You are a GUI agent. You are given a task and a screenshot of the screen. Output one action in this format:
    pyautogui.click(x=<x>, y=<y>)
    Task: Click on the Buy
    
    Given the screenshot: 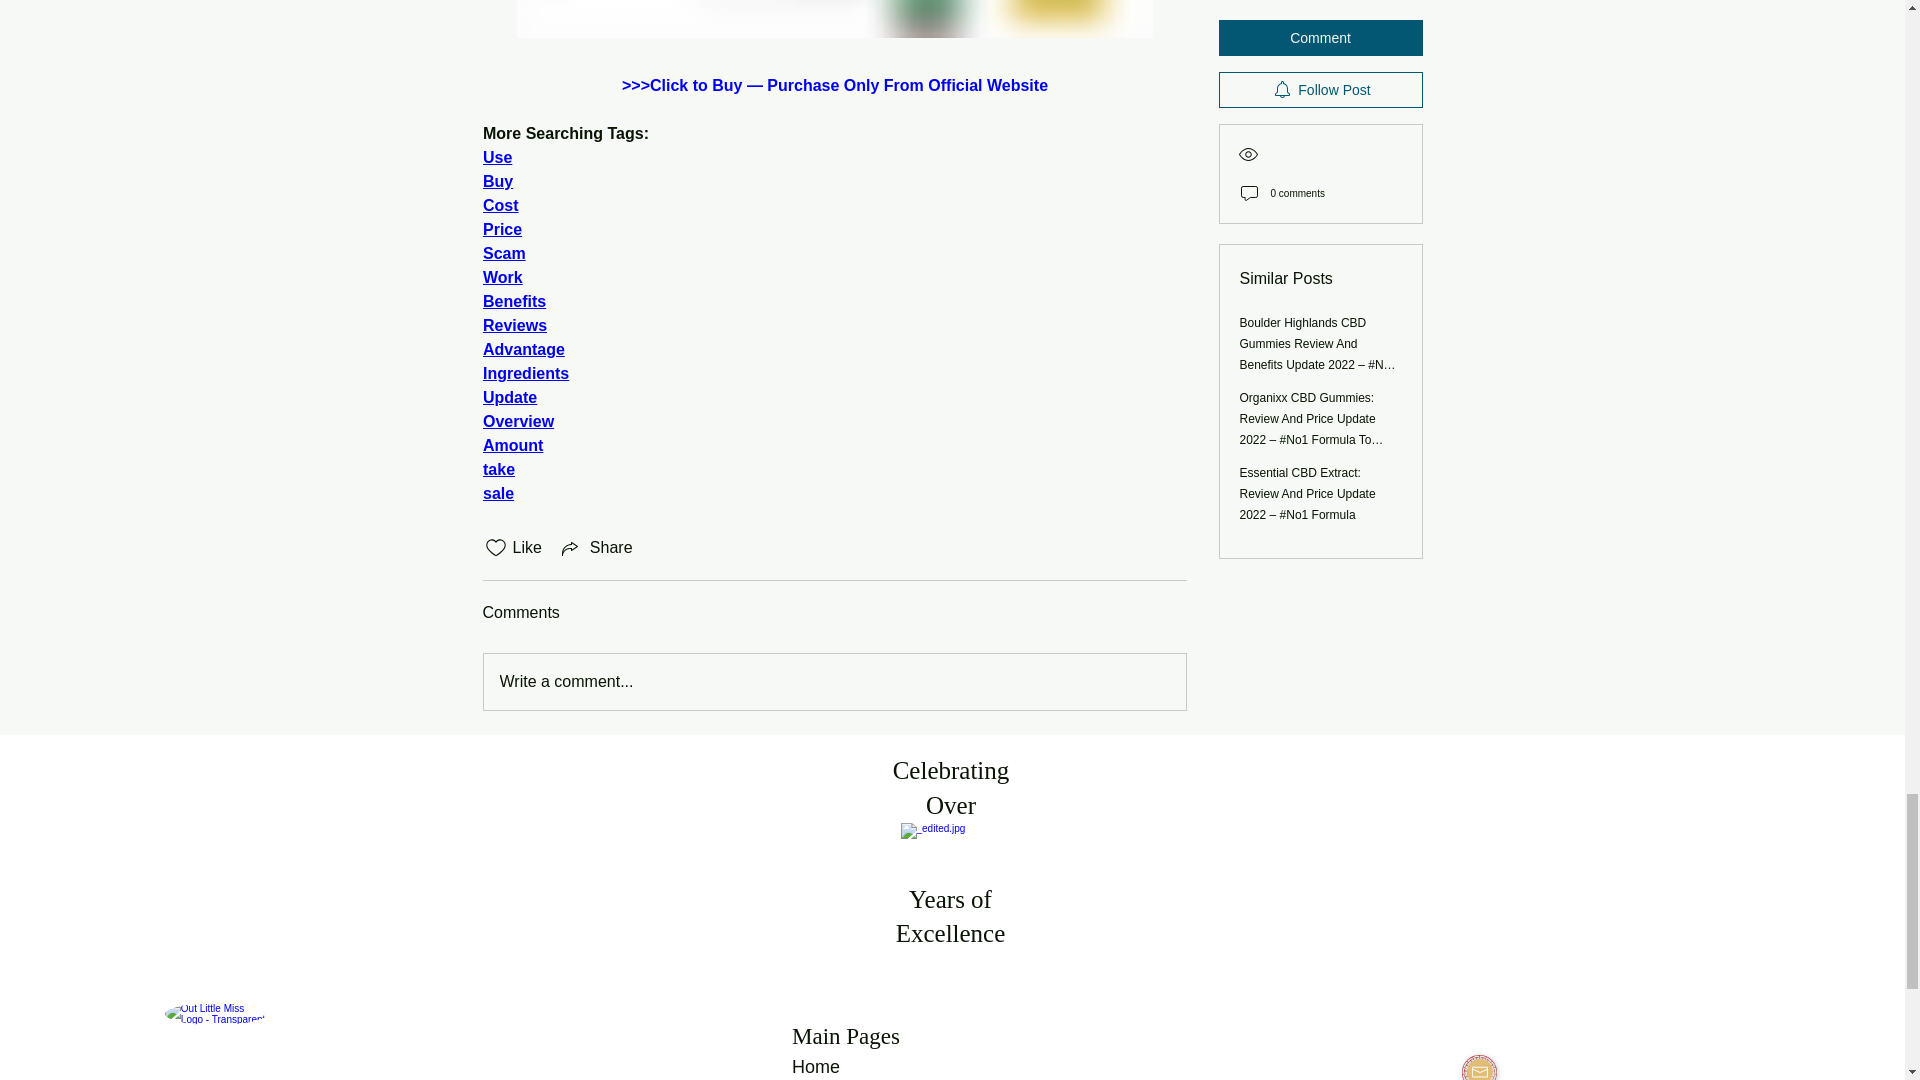 What is the action you would take?
    pyautogui.click(x=496, y=181)
    